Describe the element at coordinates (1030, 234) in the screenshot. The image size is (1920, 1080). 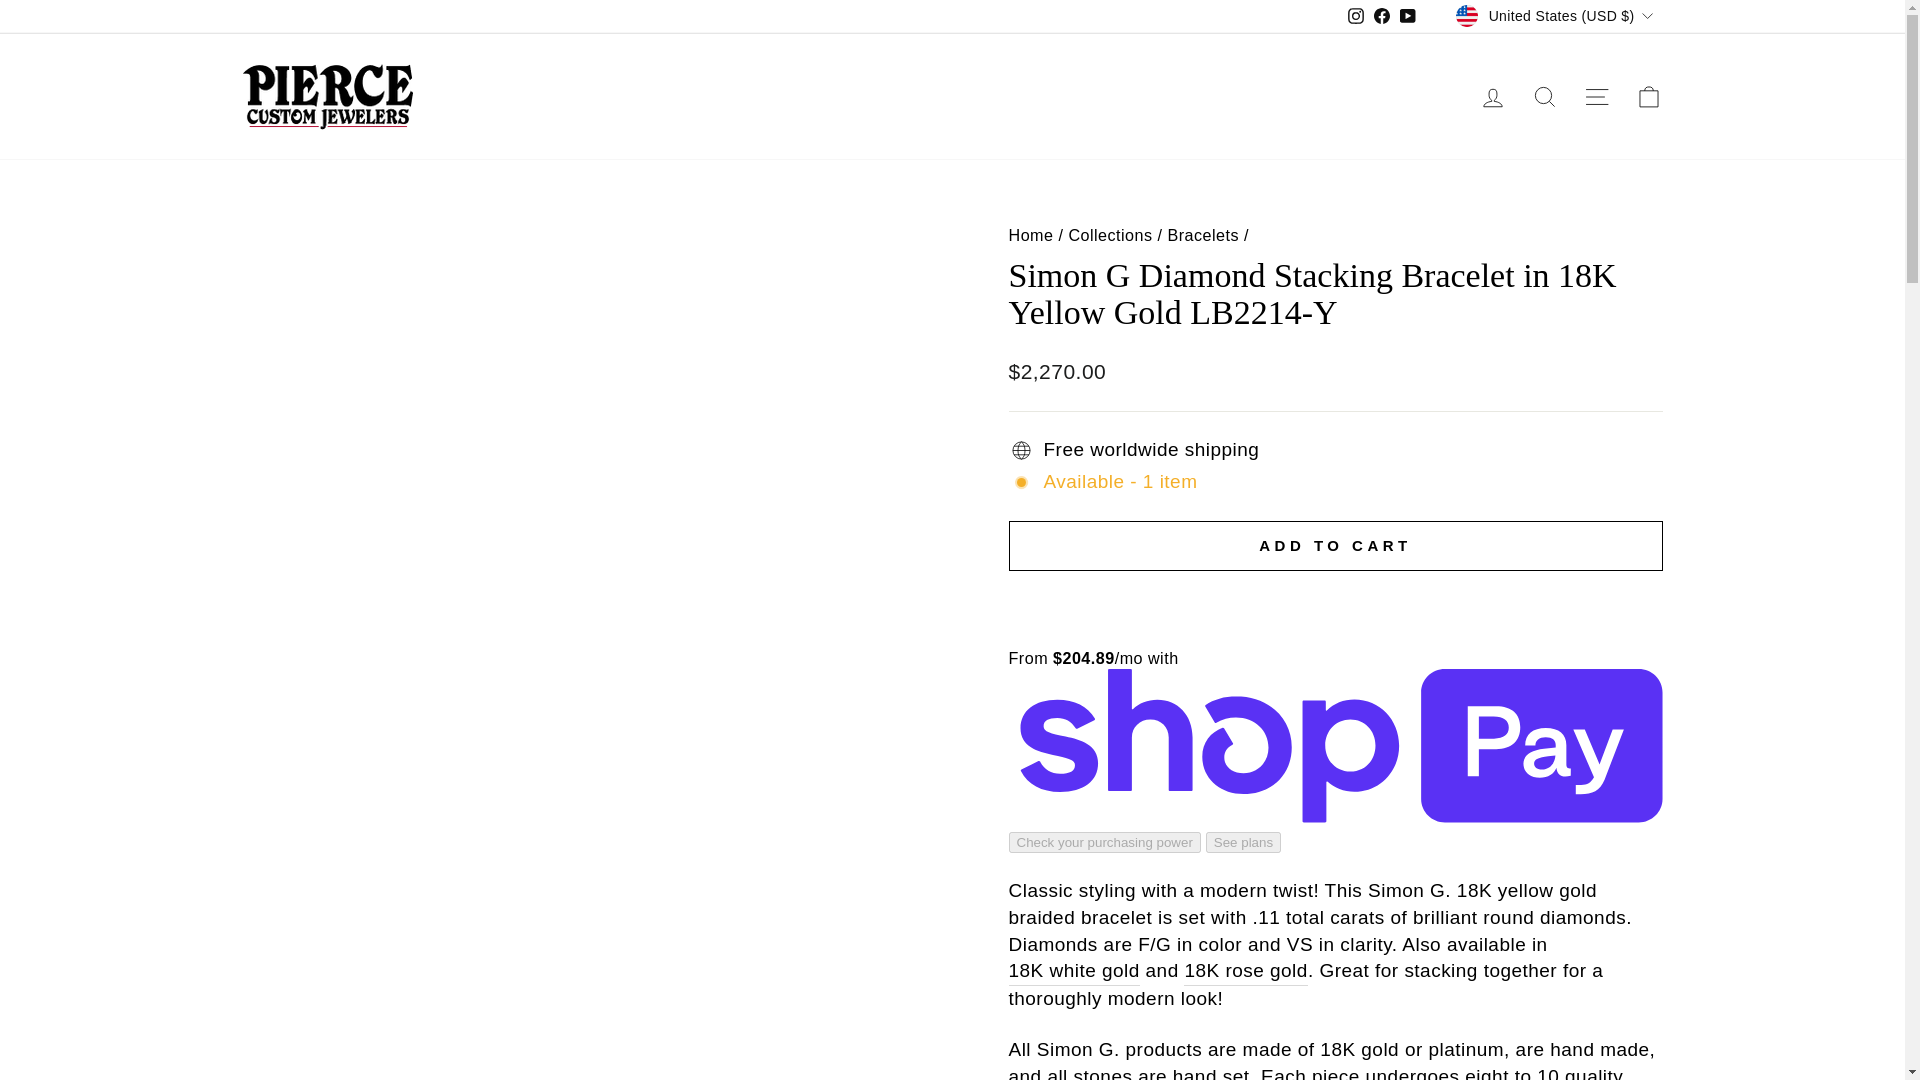
I see `Back to the frontpage` at that location.